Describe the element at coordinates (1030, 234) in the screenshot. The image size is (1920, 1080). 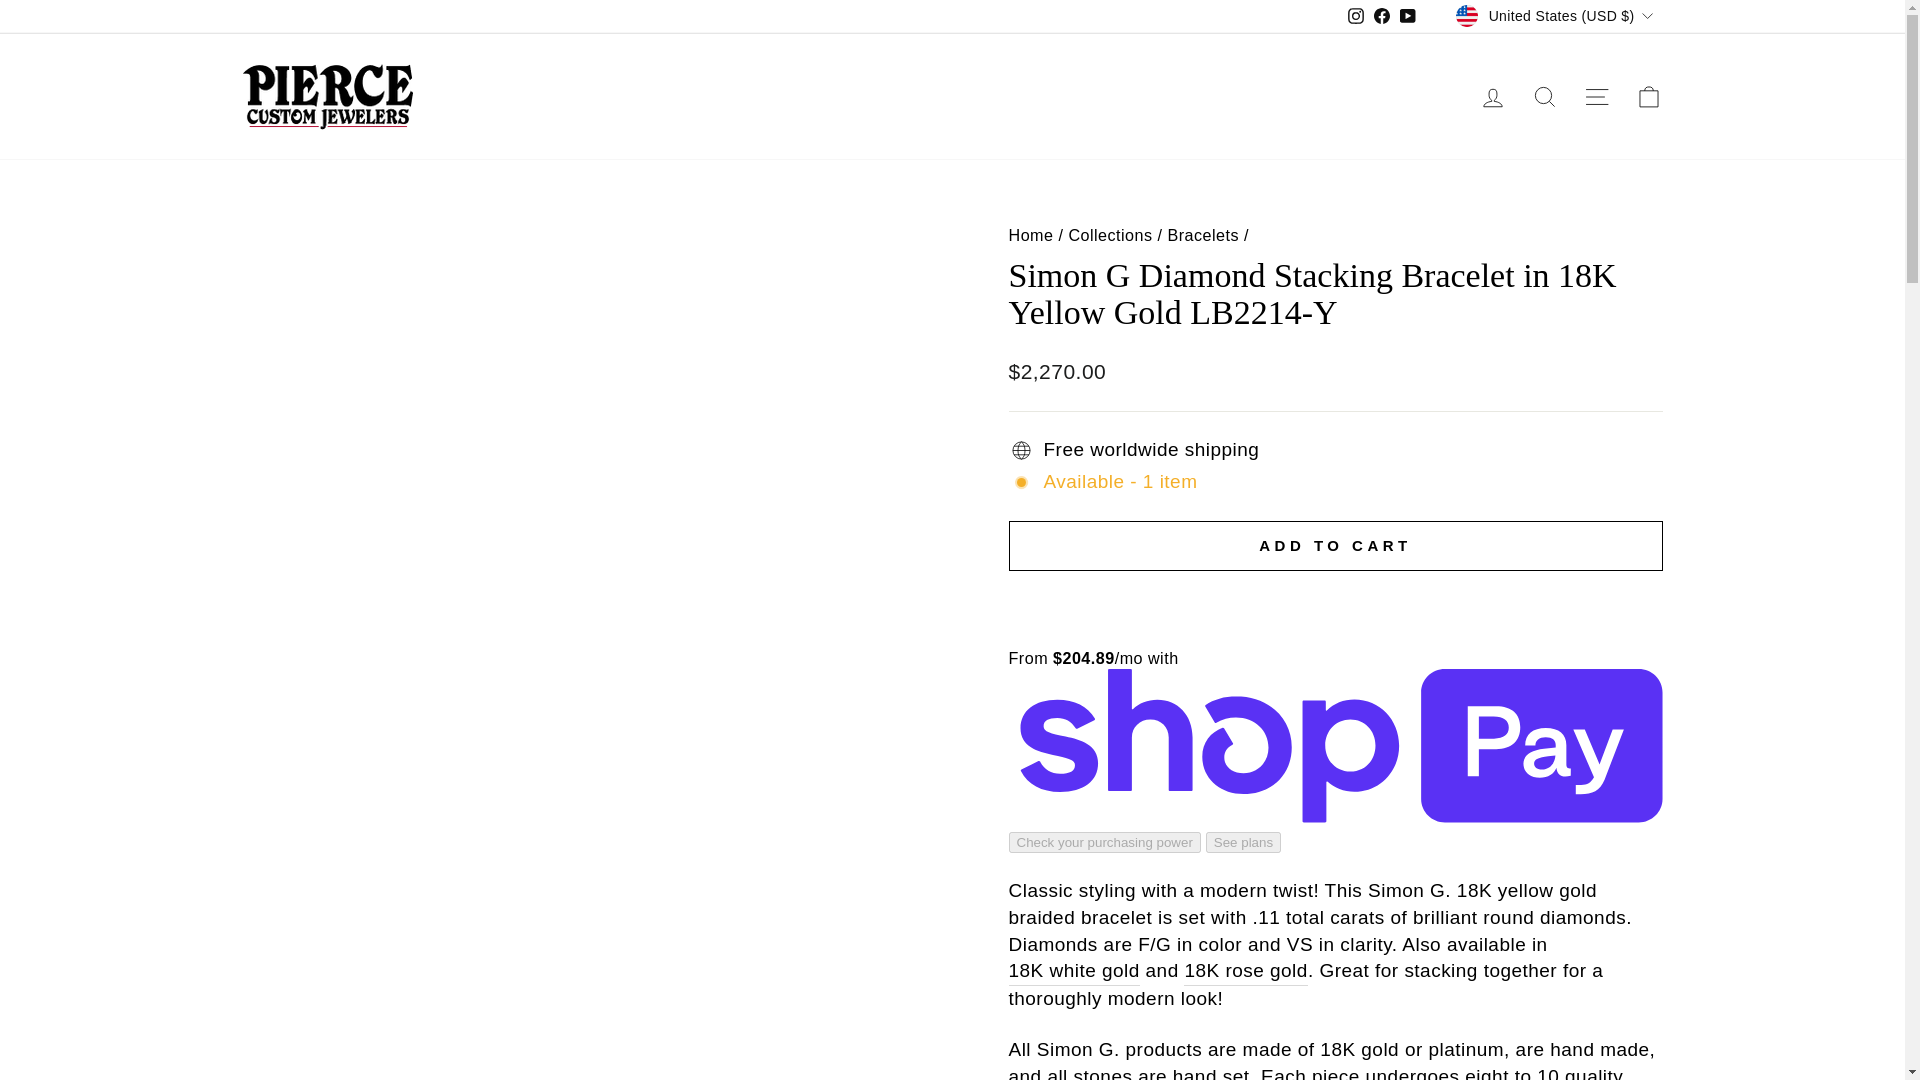
I see `Back to the frontpage` at that location.